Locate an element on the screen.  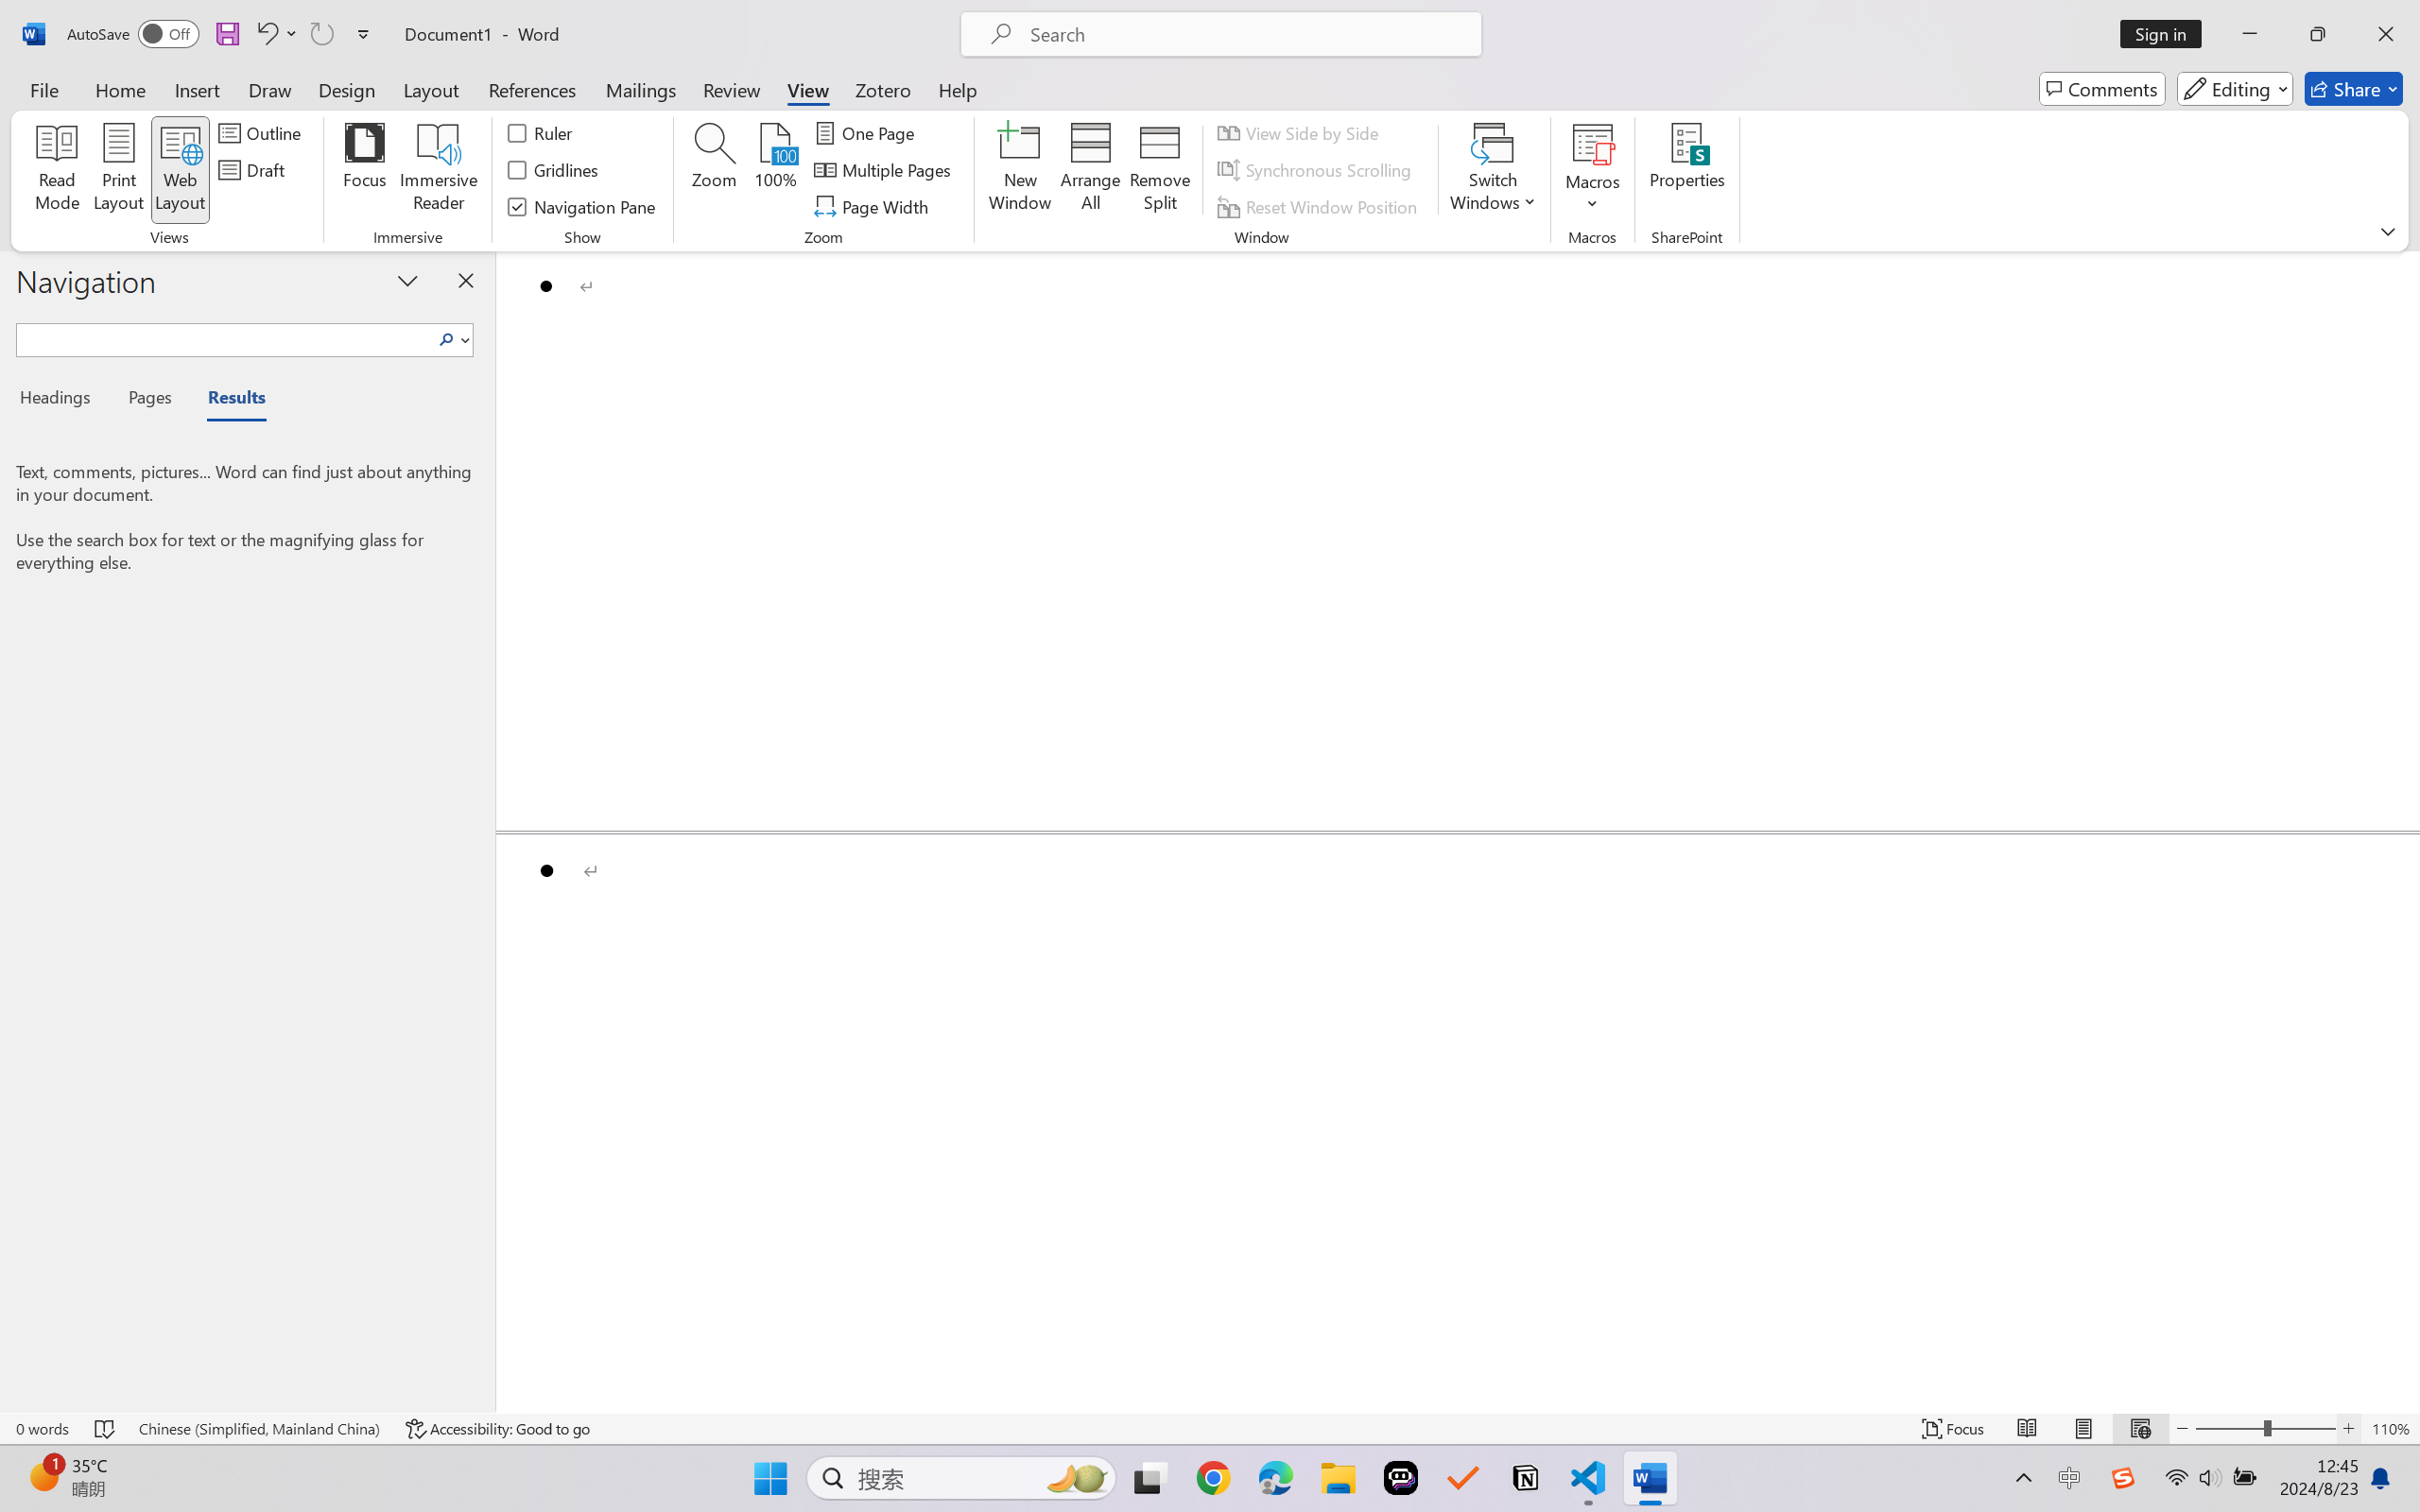
Macros is located at coordinates (1593, 170).